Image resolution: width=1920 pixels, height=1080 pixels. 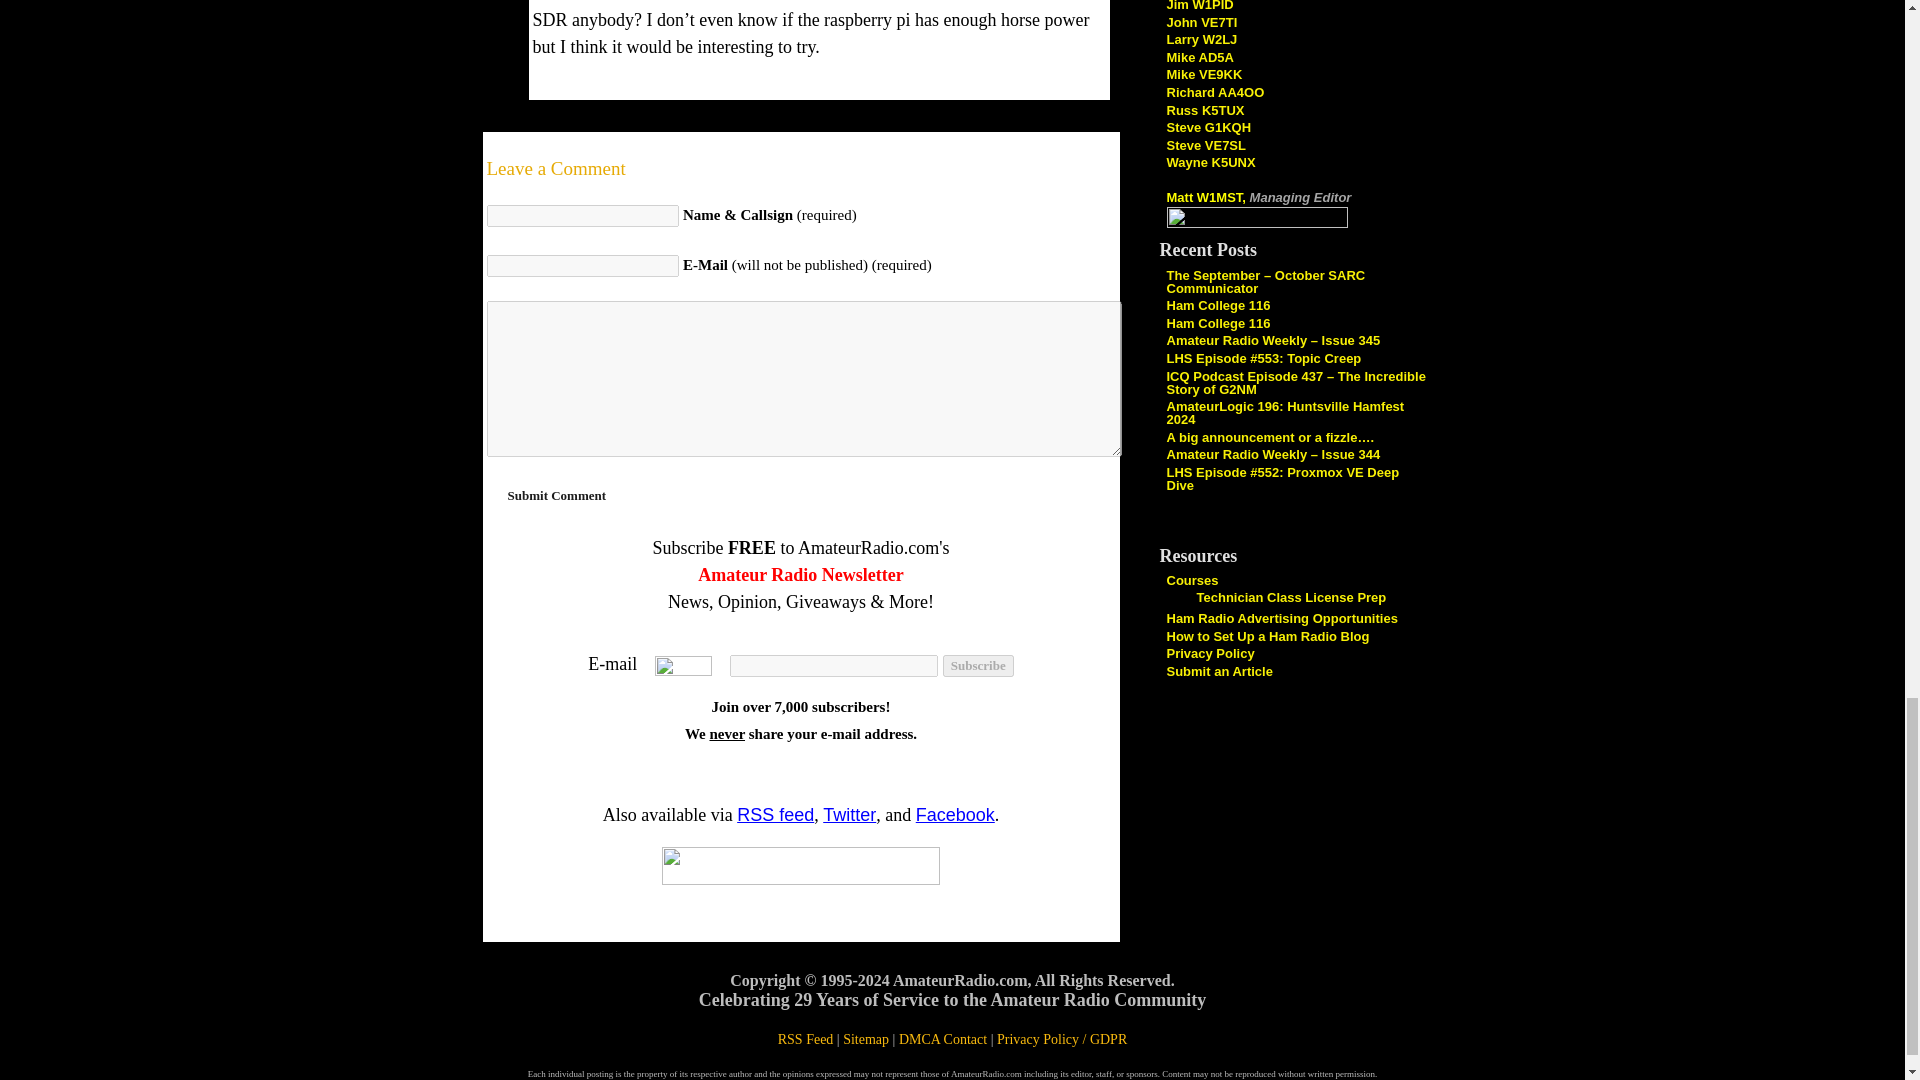 What do you see at coordinates (978, 666) in the screenshot?
I see `Subscribe` at bounding box center [978, 666].